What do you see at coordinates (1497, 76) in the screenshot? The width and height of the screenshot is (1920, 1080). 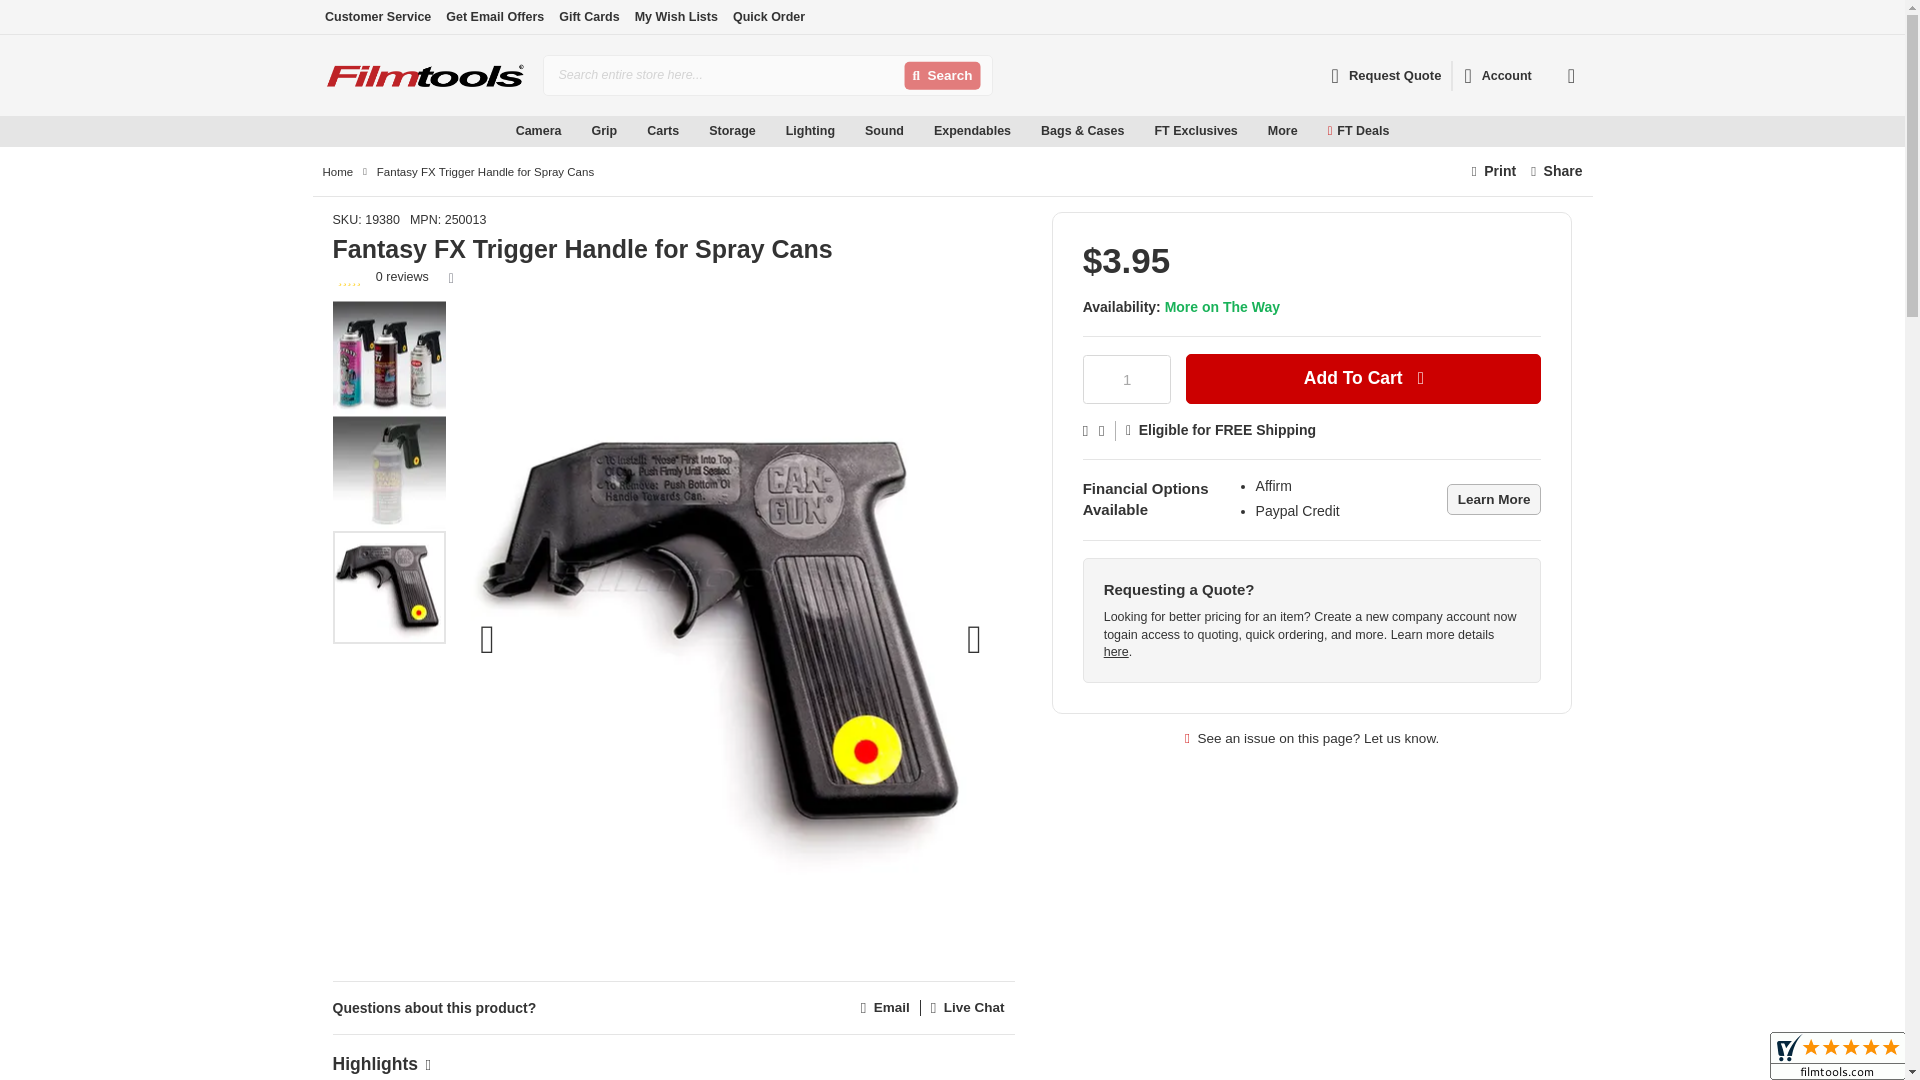 I see `Account` at bounding box center [1497, 76].